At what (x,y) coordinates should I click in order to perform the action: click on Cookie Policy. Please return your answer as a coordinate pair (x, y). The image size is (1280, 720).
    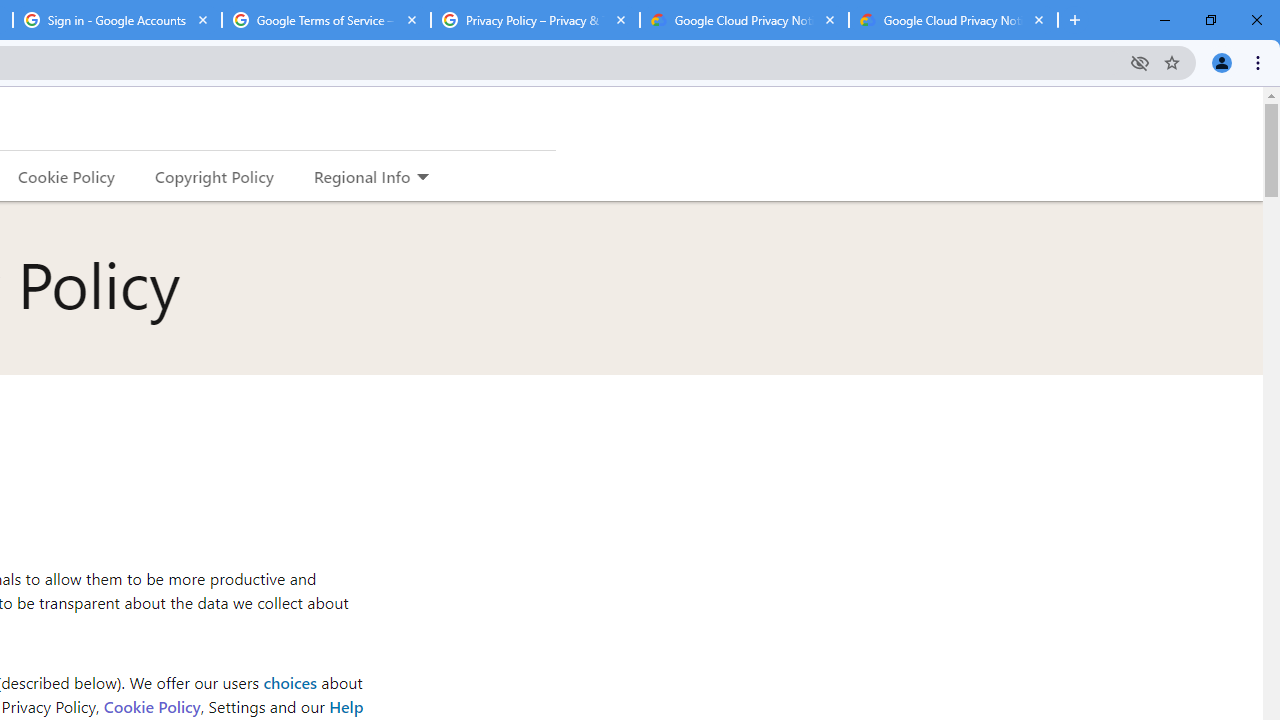
    Looking at the image, I should click on (151, 706).